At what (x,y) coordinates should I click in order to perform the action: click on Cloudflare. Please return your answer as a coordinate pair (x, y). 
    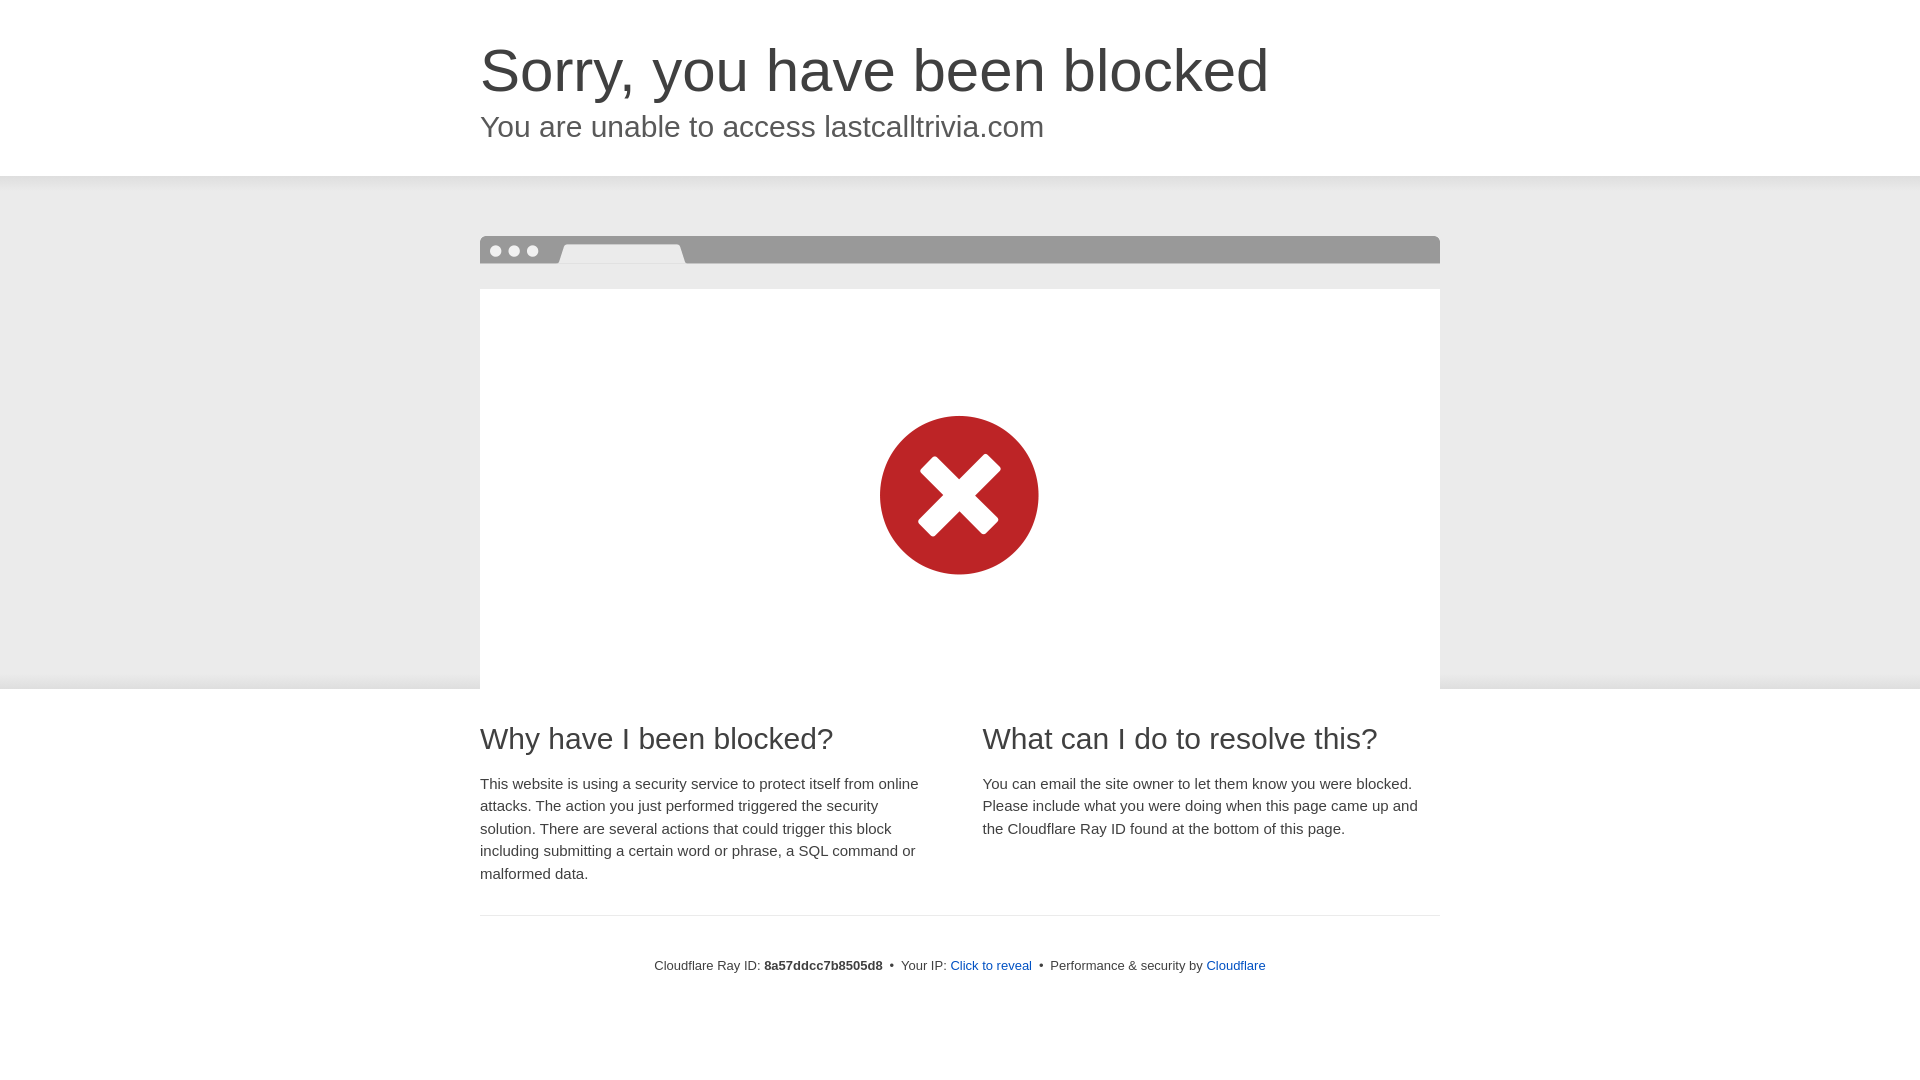
    Looking at the image, I should click on (1235, 965).